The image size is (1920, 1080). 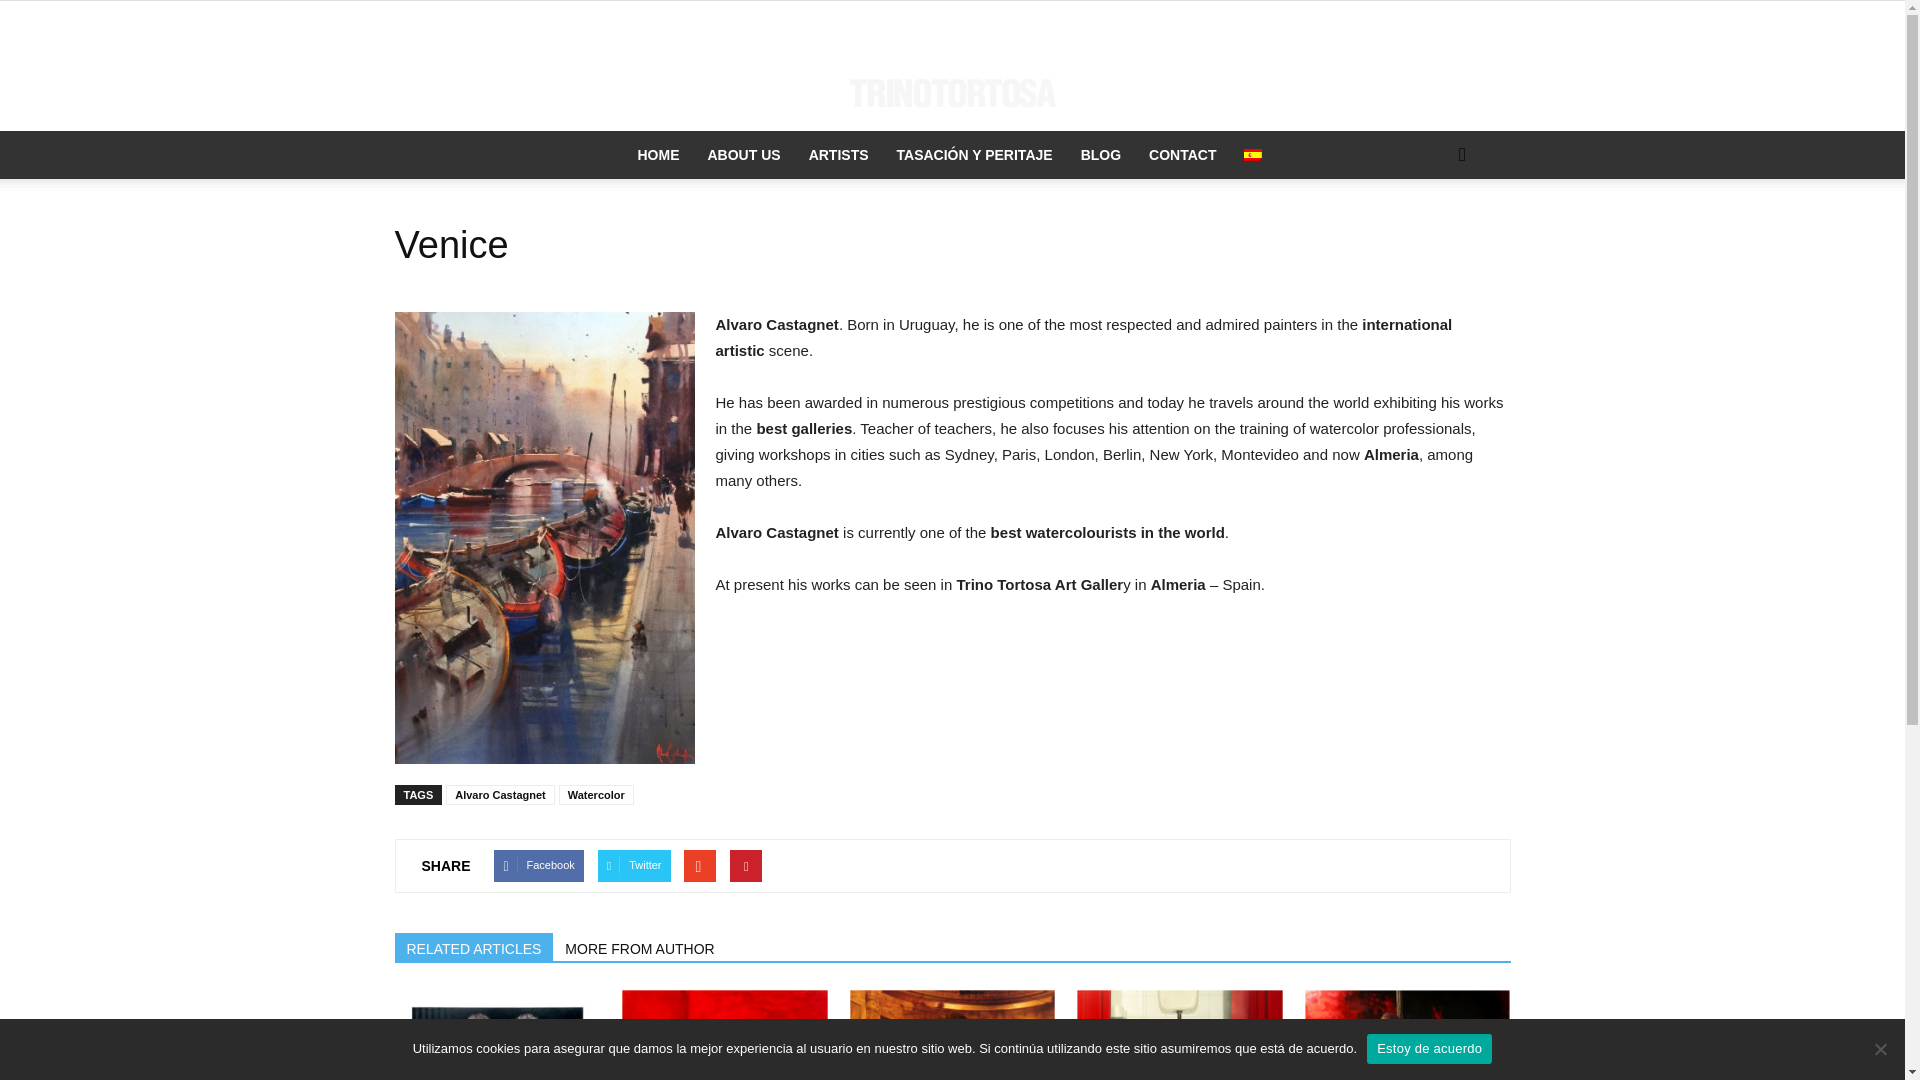 I want to click on Search, so click(x=1430, y=234).